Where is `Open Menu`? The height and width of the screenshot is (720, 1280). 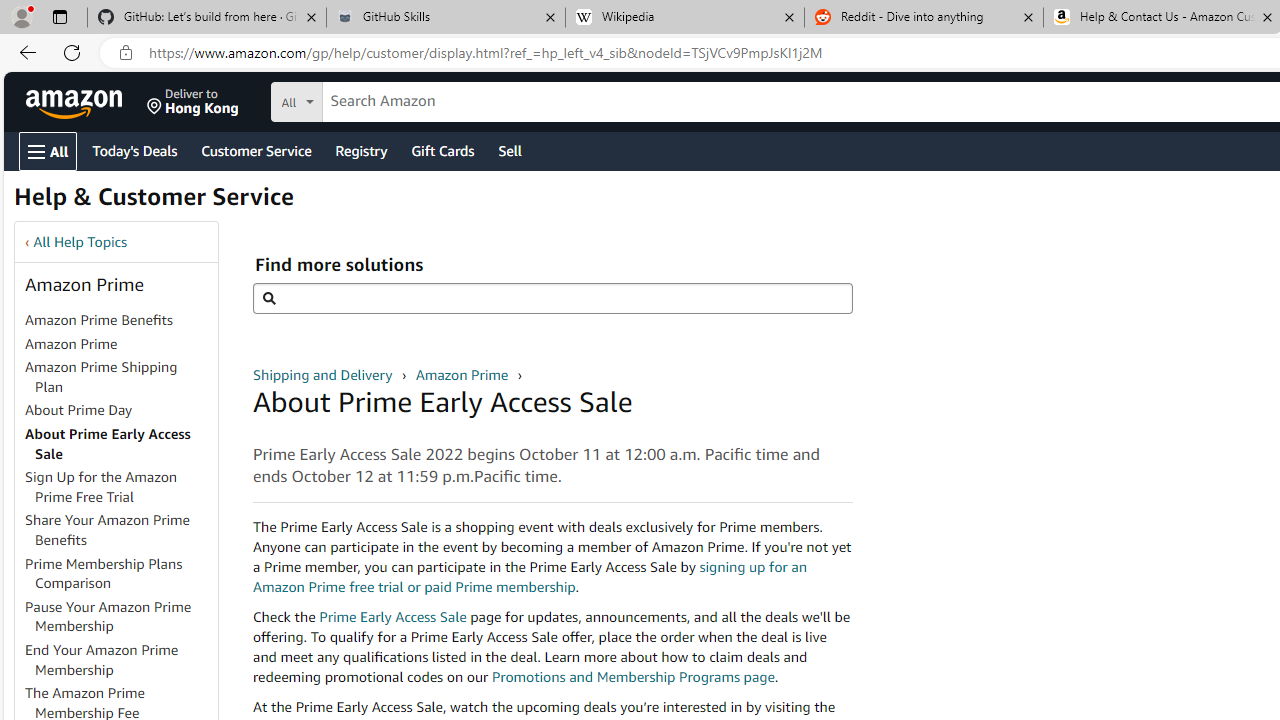
Open Menu is located at coordinates (48, 151).